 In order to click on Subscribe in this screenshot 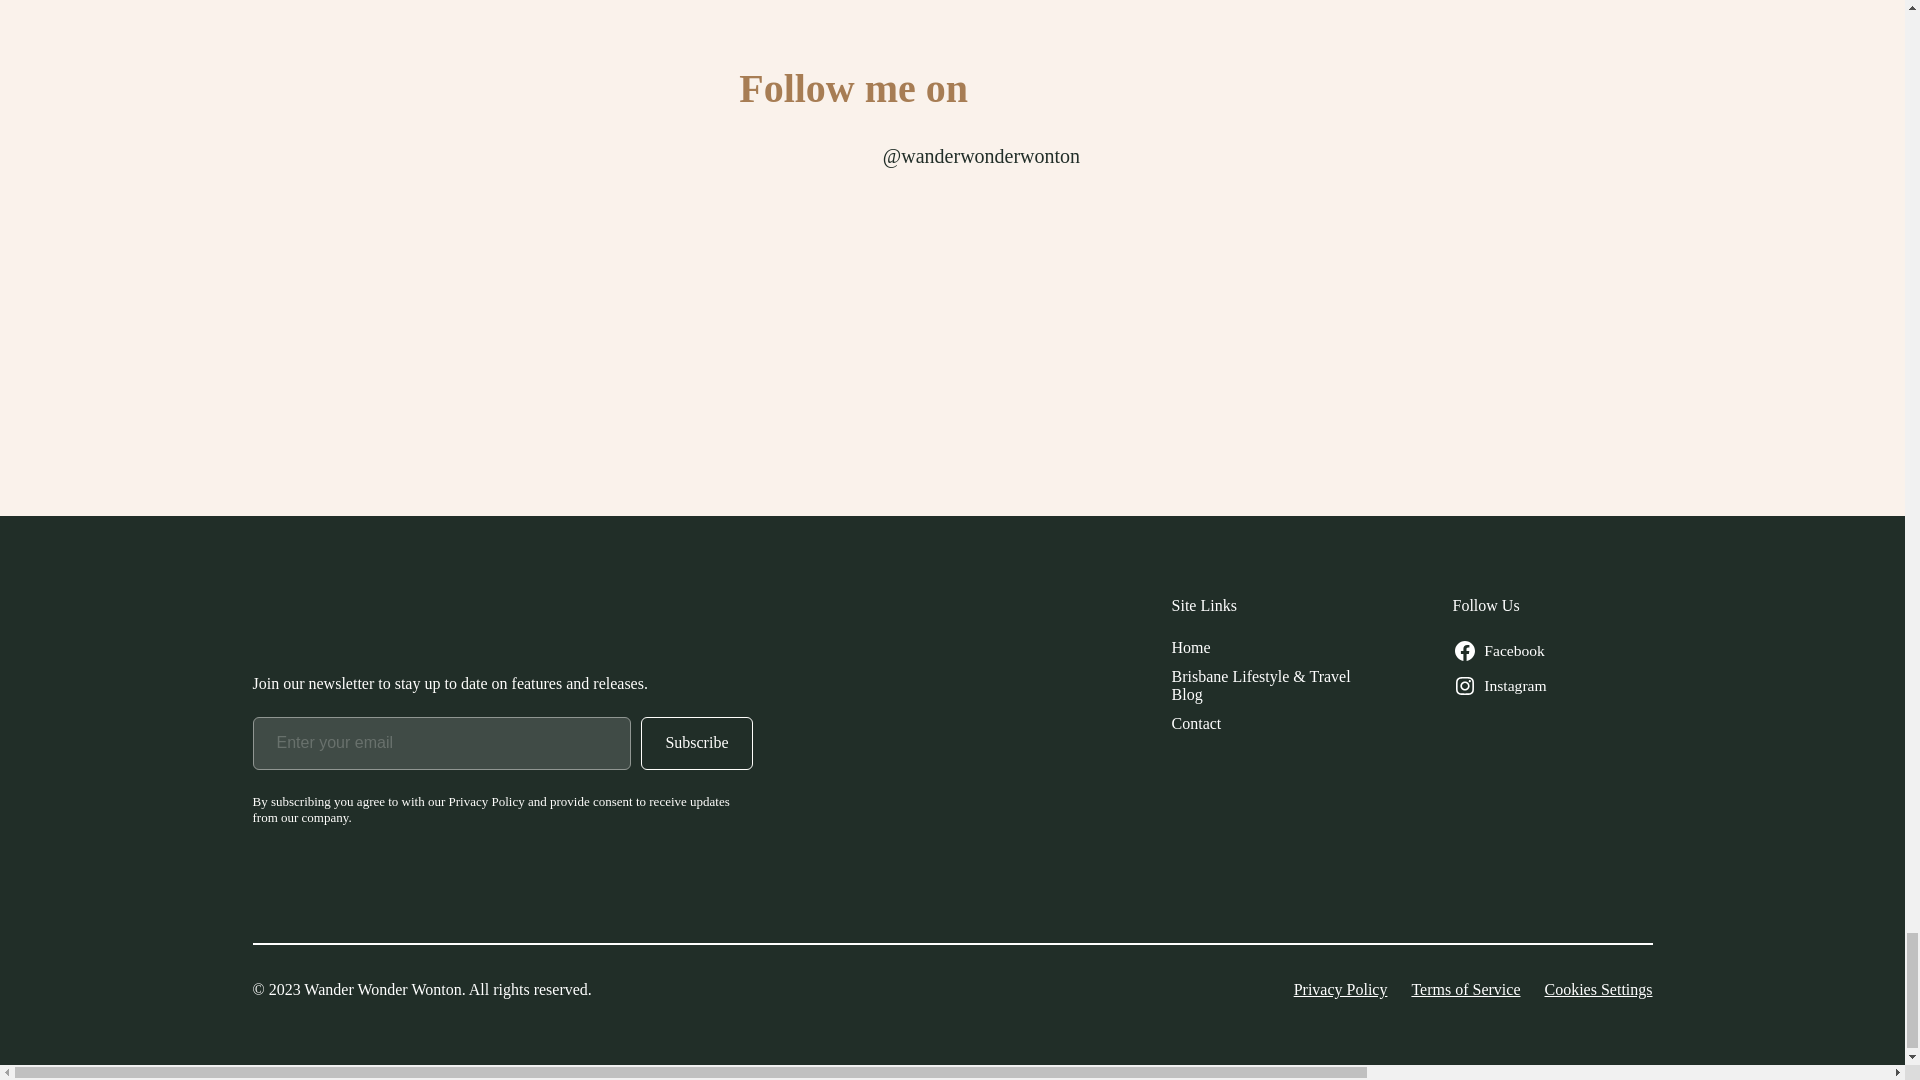, I will do `click(696, 744)`.